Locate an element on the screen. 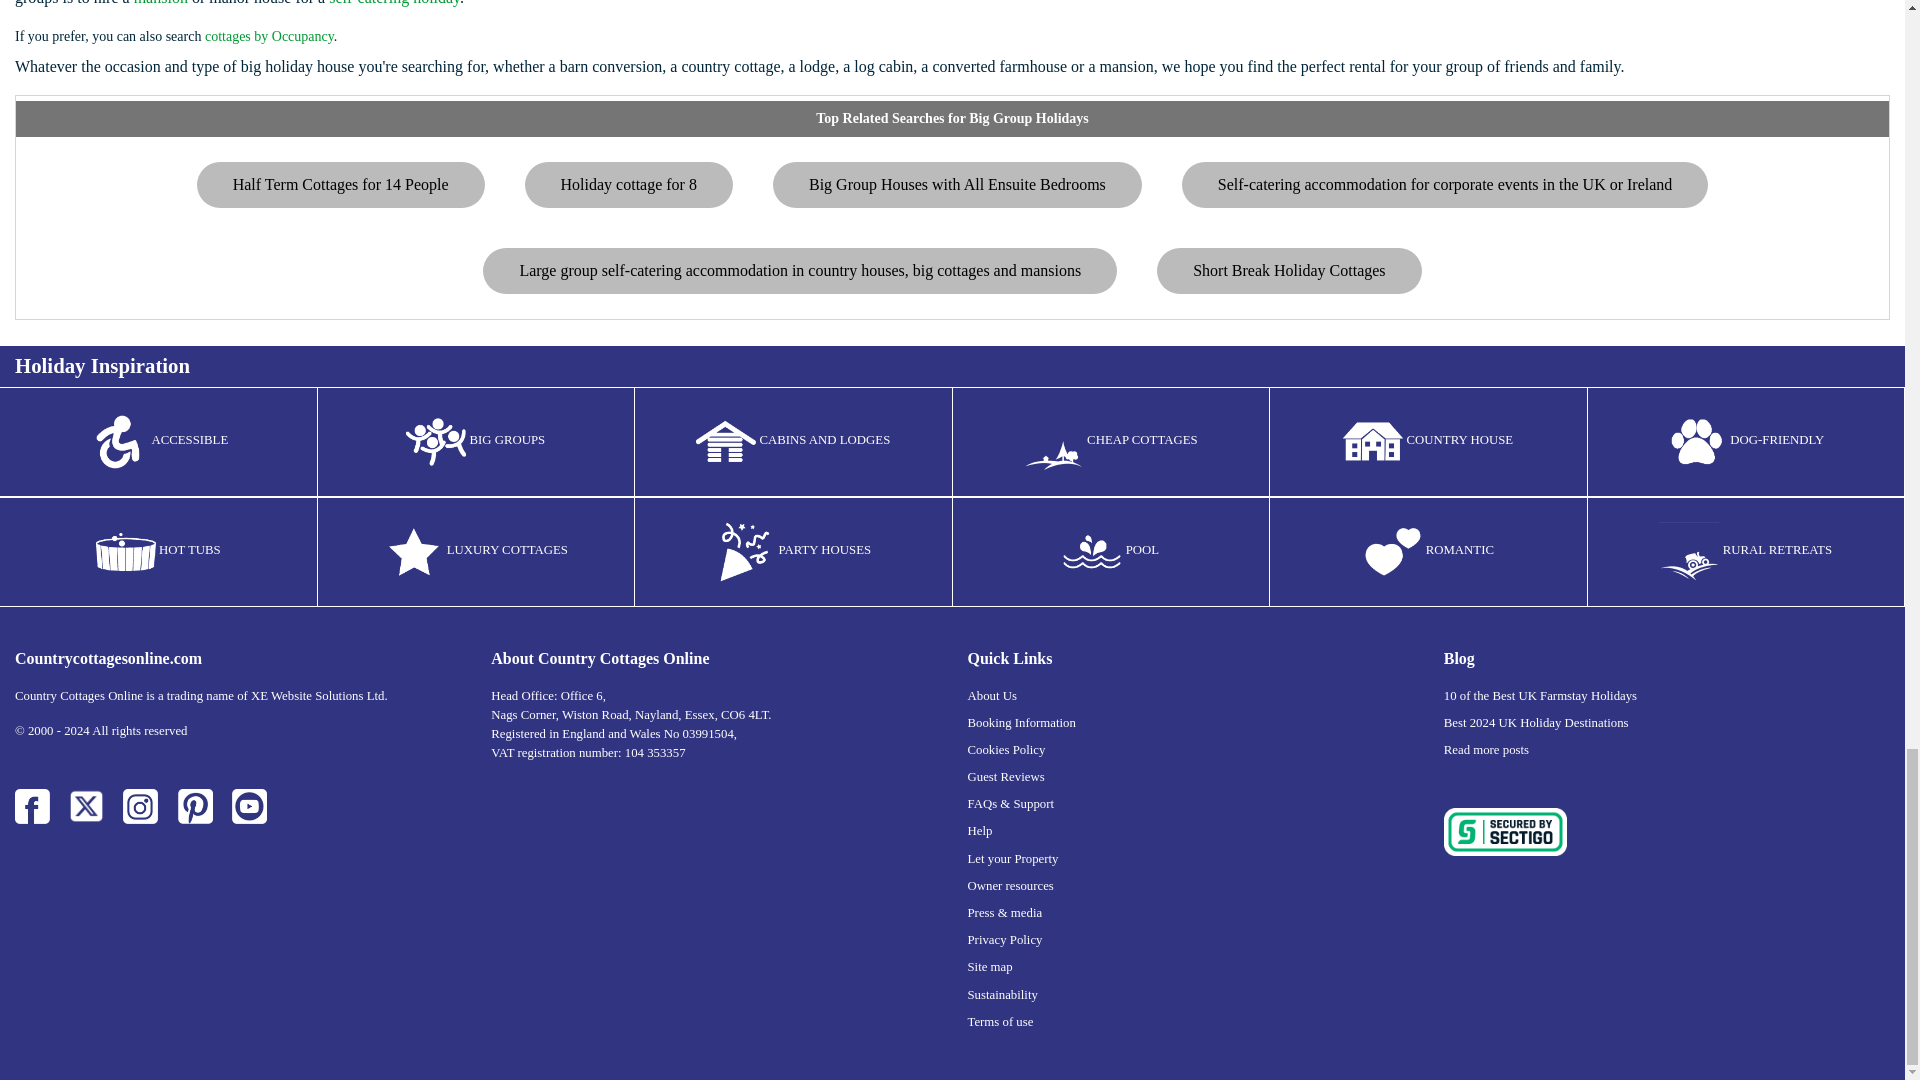 The width and height of the screenshot is (1920, 1080). Hot Tub Holidays is located at coordinates (126, 552).